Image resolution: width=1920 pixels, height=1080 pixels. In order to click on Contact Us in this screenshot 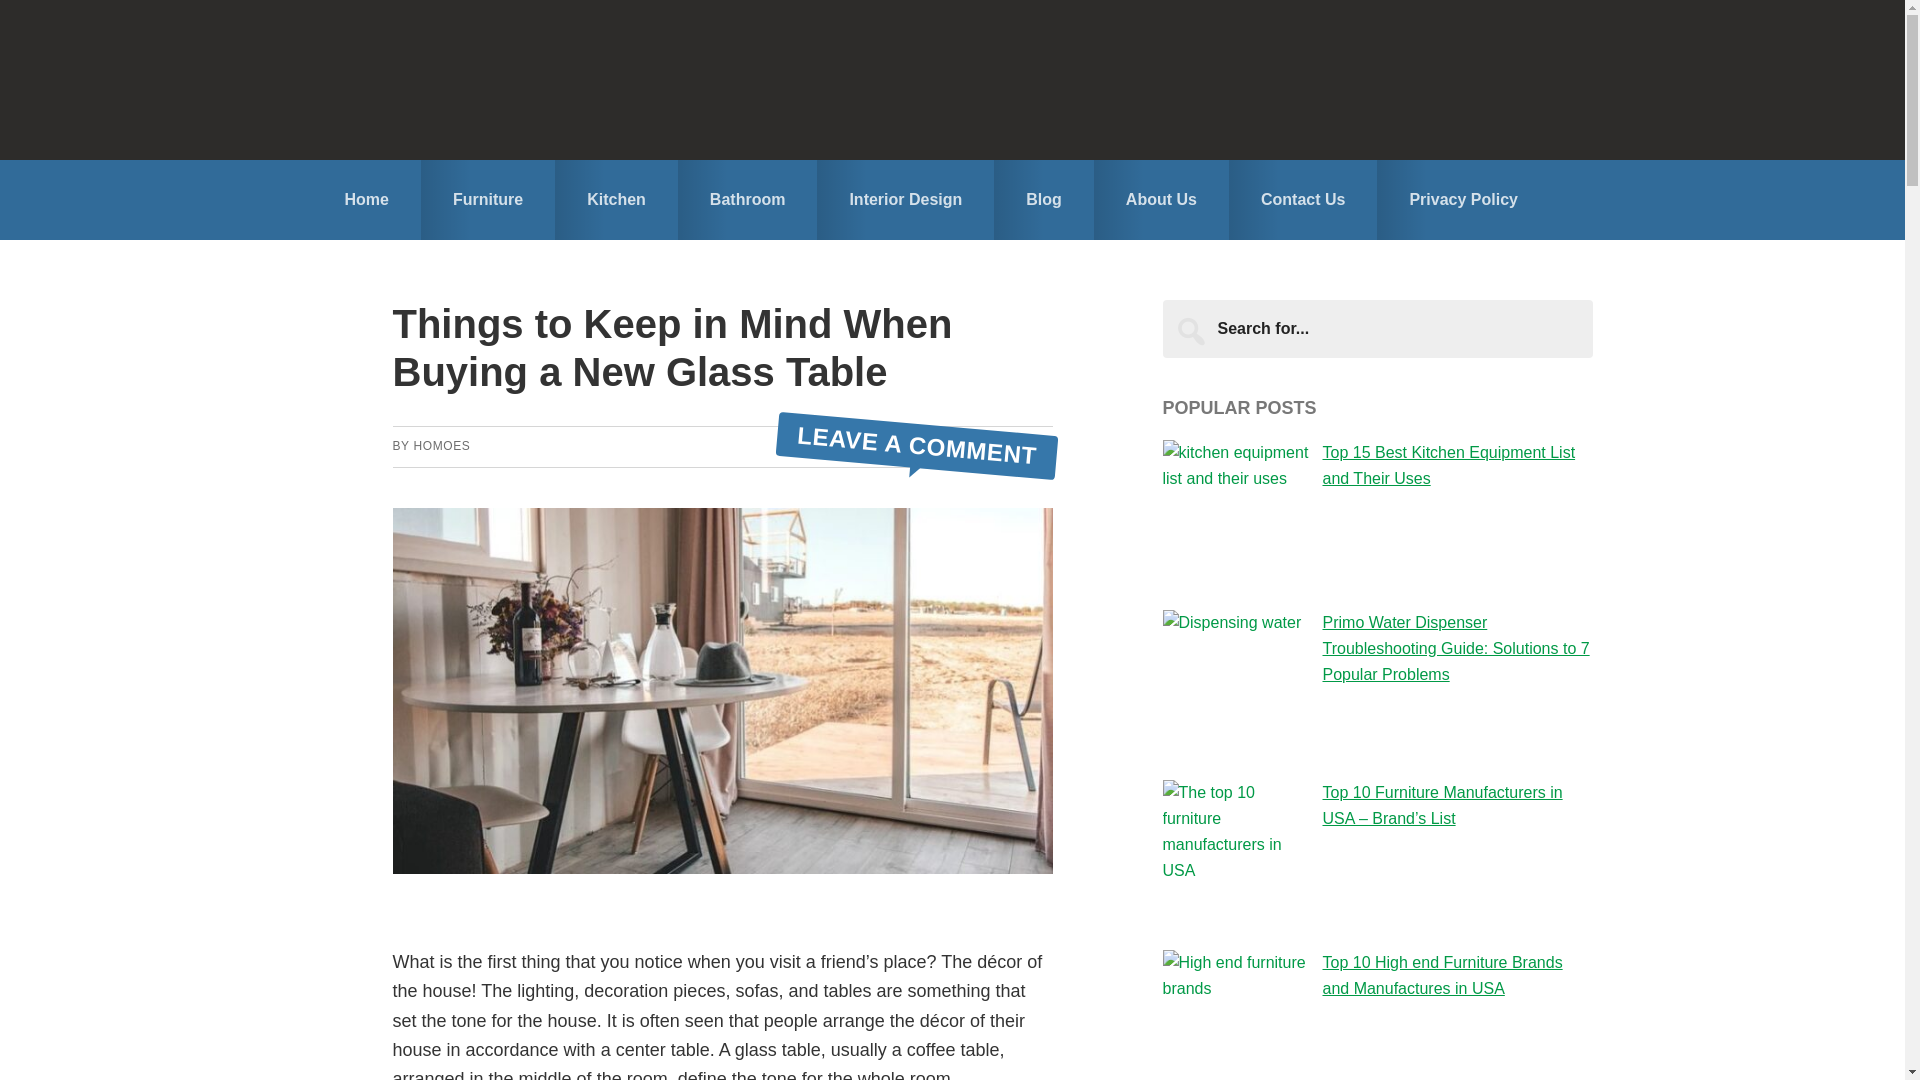, I will do `click(1302, 199)`.